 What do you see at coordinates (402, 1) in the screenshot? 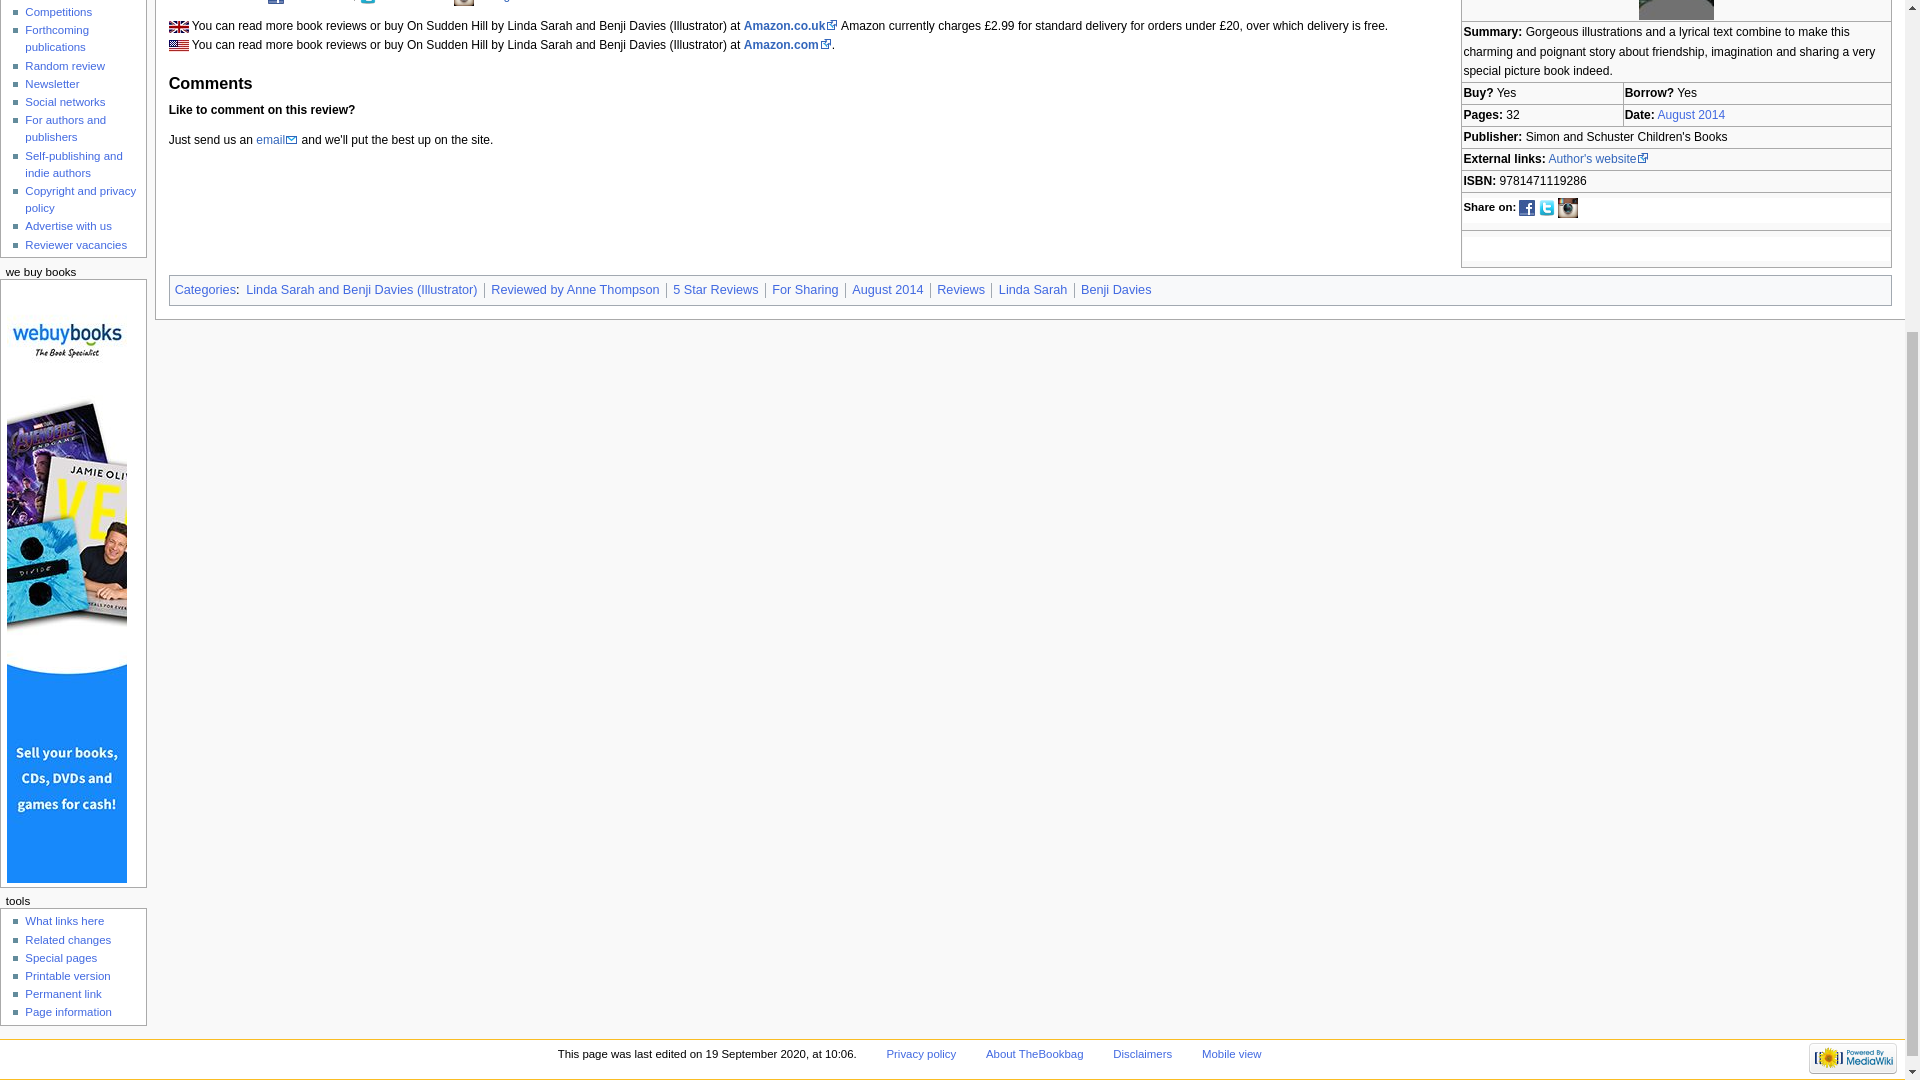
I see `Twitter` at bounding box center [402, 1].